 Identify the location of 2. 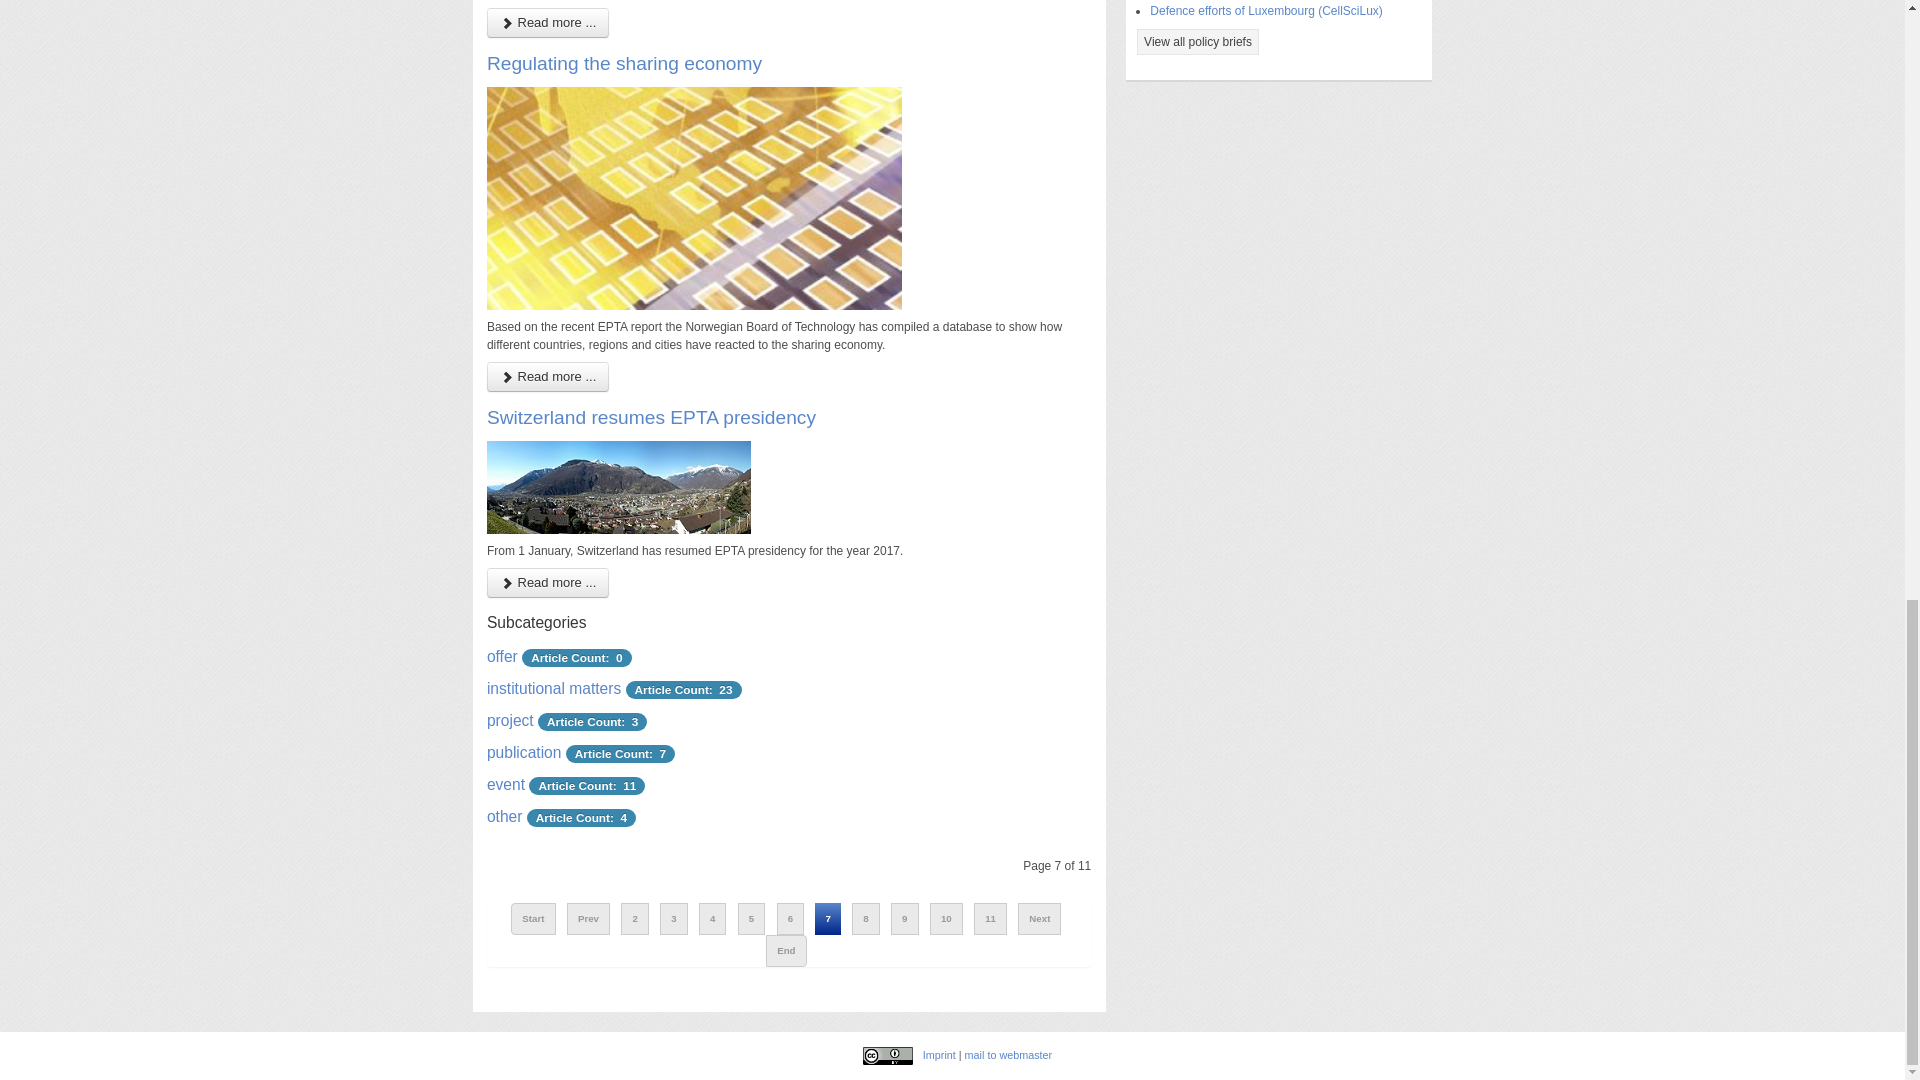
(634, 918).